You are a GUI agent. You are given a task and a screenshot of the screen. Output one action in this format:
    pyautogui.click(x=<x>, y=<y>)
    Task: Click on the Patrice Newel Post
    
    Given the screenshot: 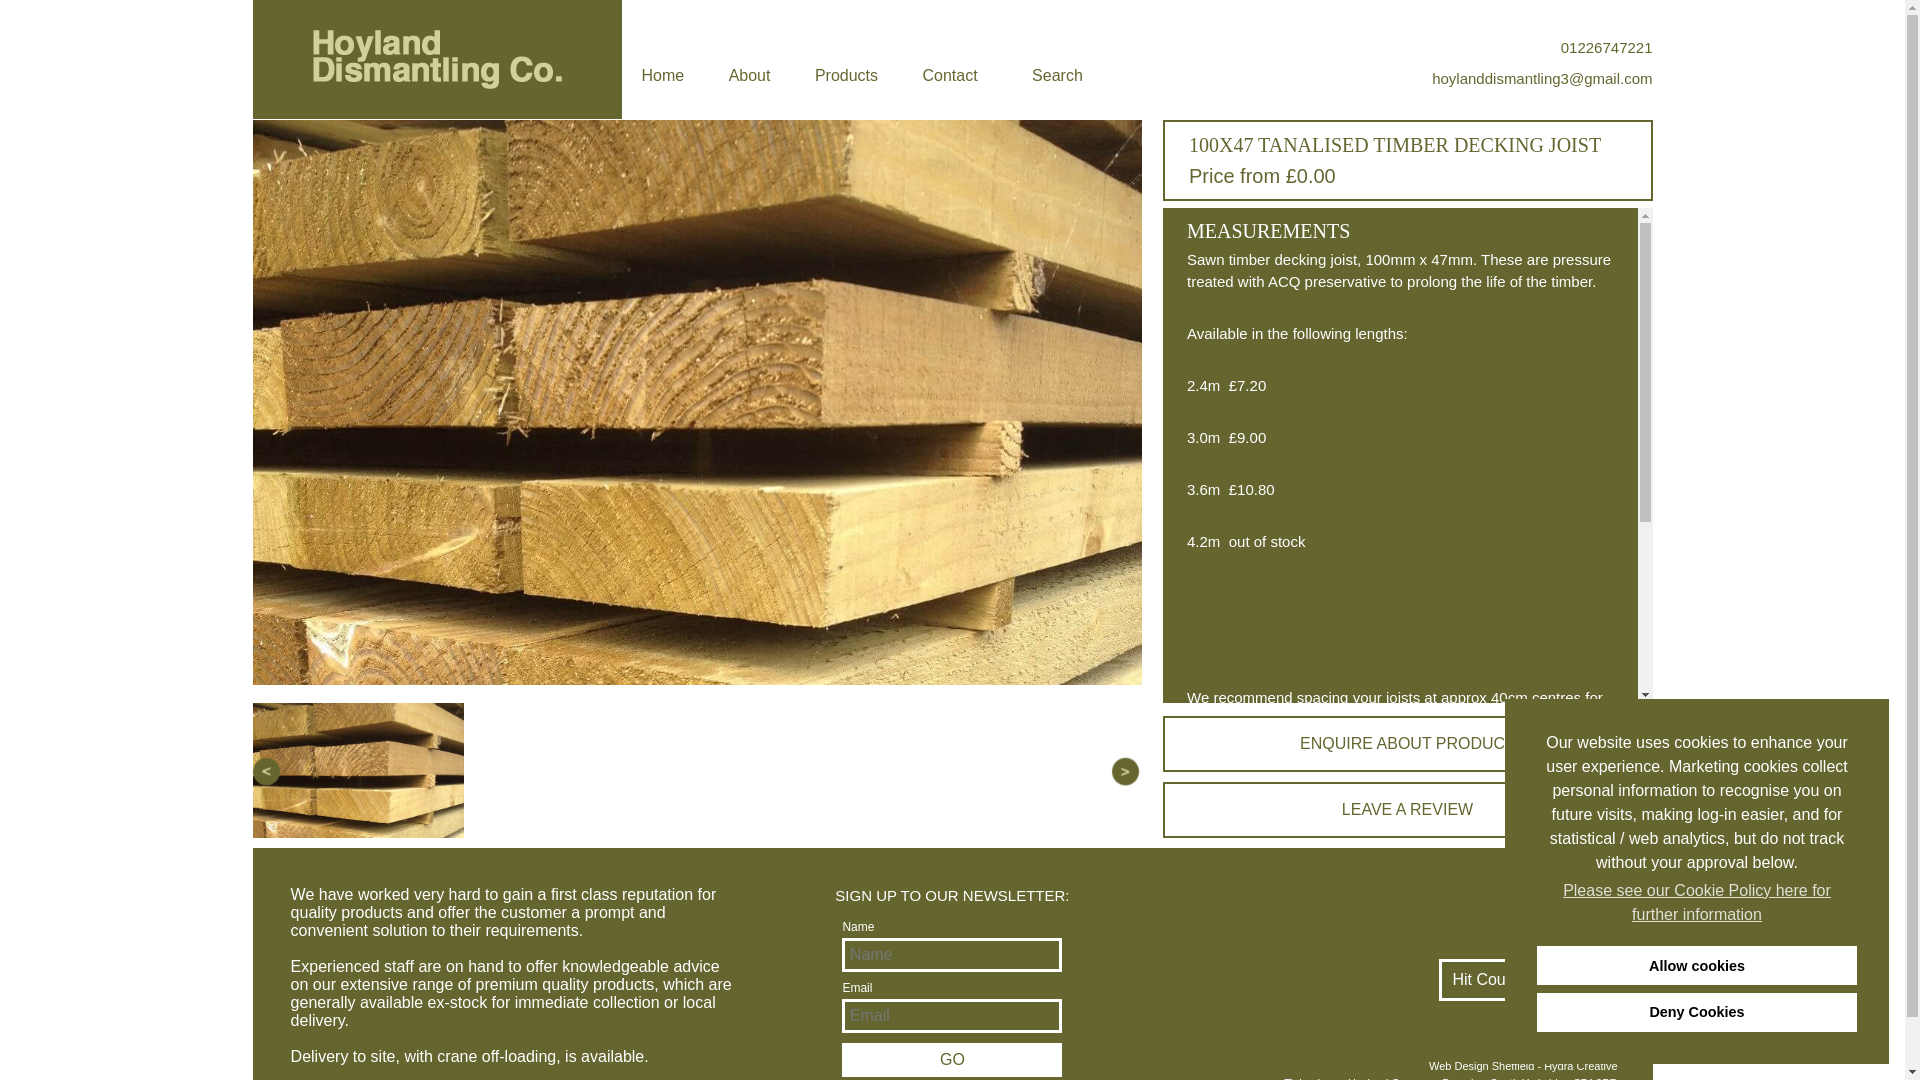 What is the action you would take?
    pyautogui.click(x=1254, y=912)
    